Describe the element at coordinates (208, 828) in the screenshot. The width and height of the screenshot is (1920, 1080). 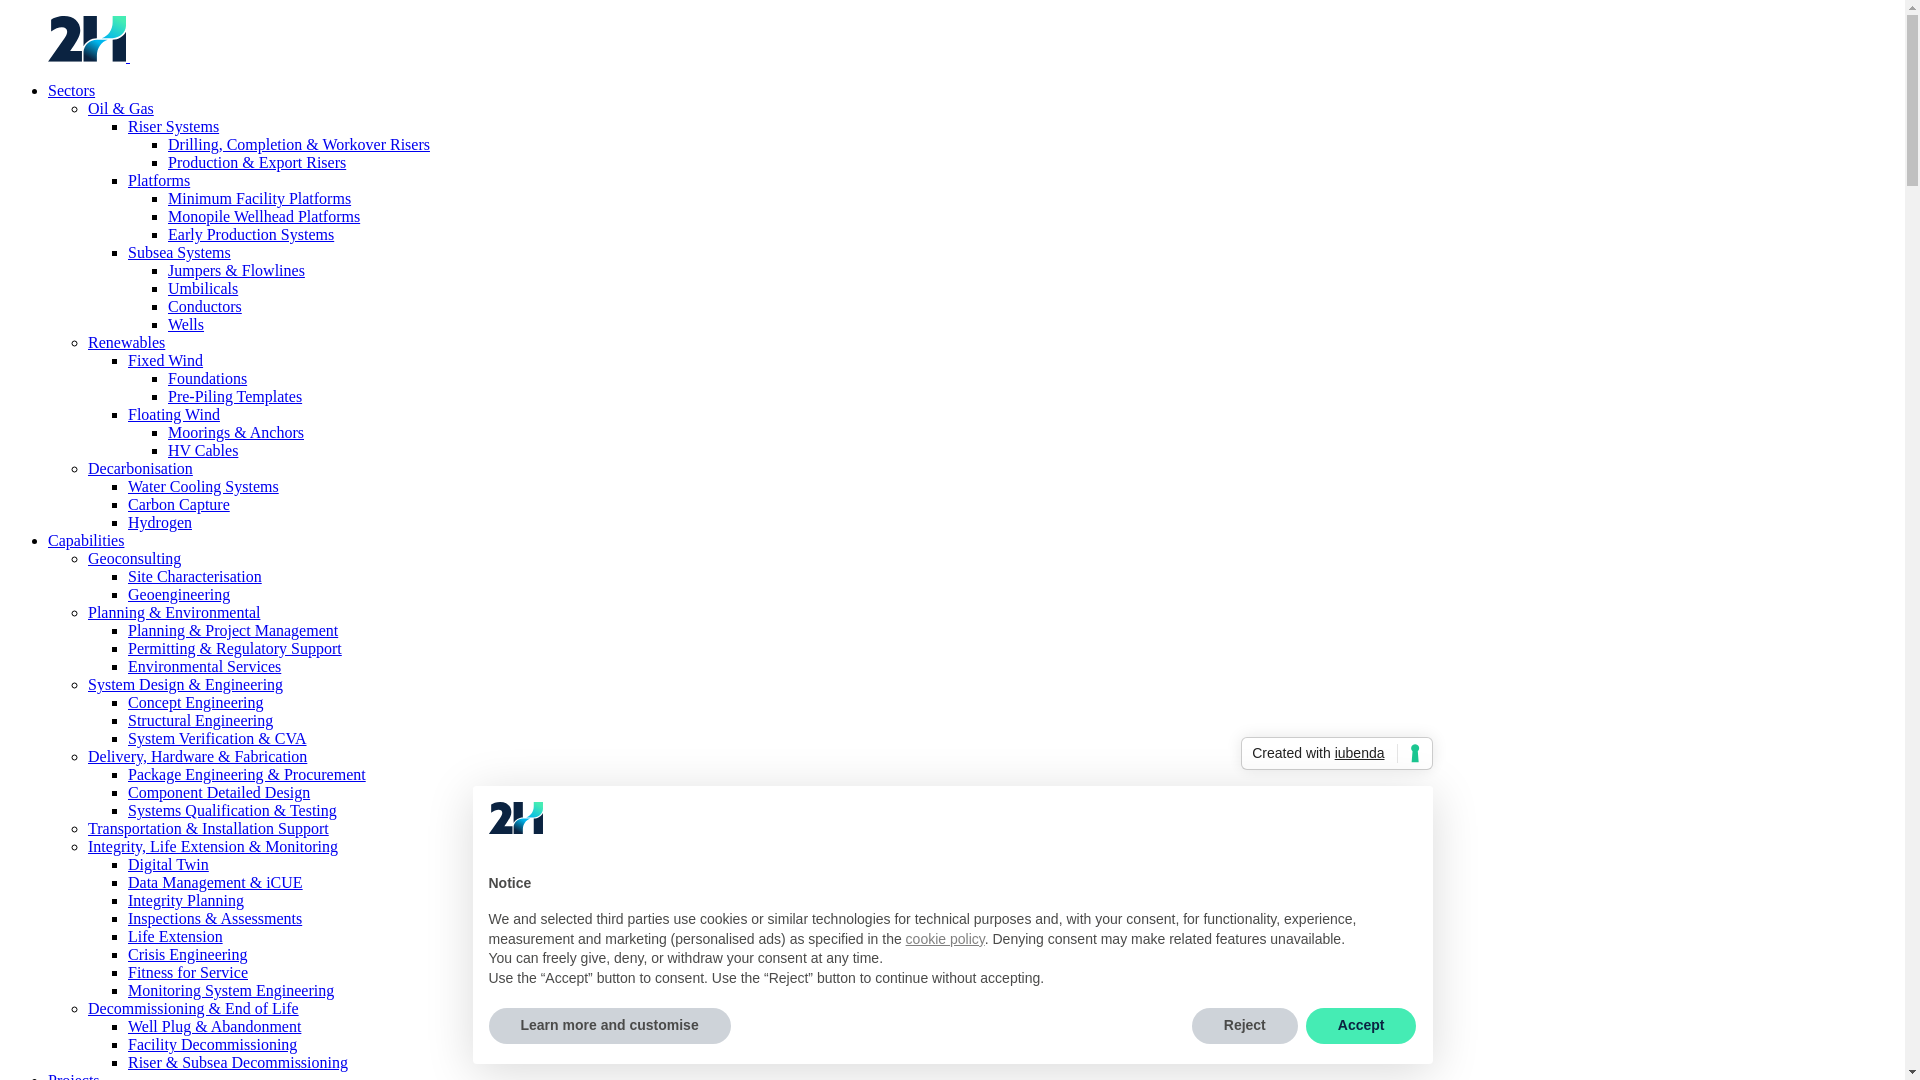
I see `Transportation & Installation Support` at that location.